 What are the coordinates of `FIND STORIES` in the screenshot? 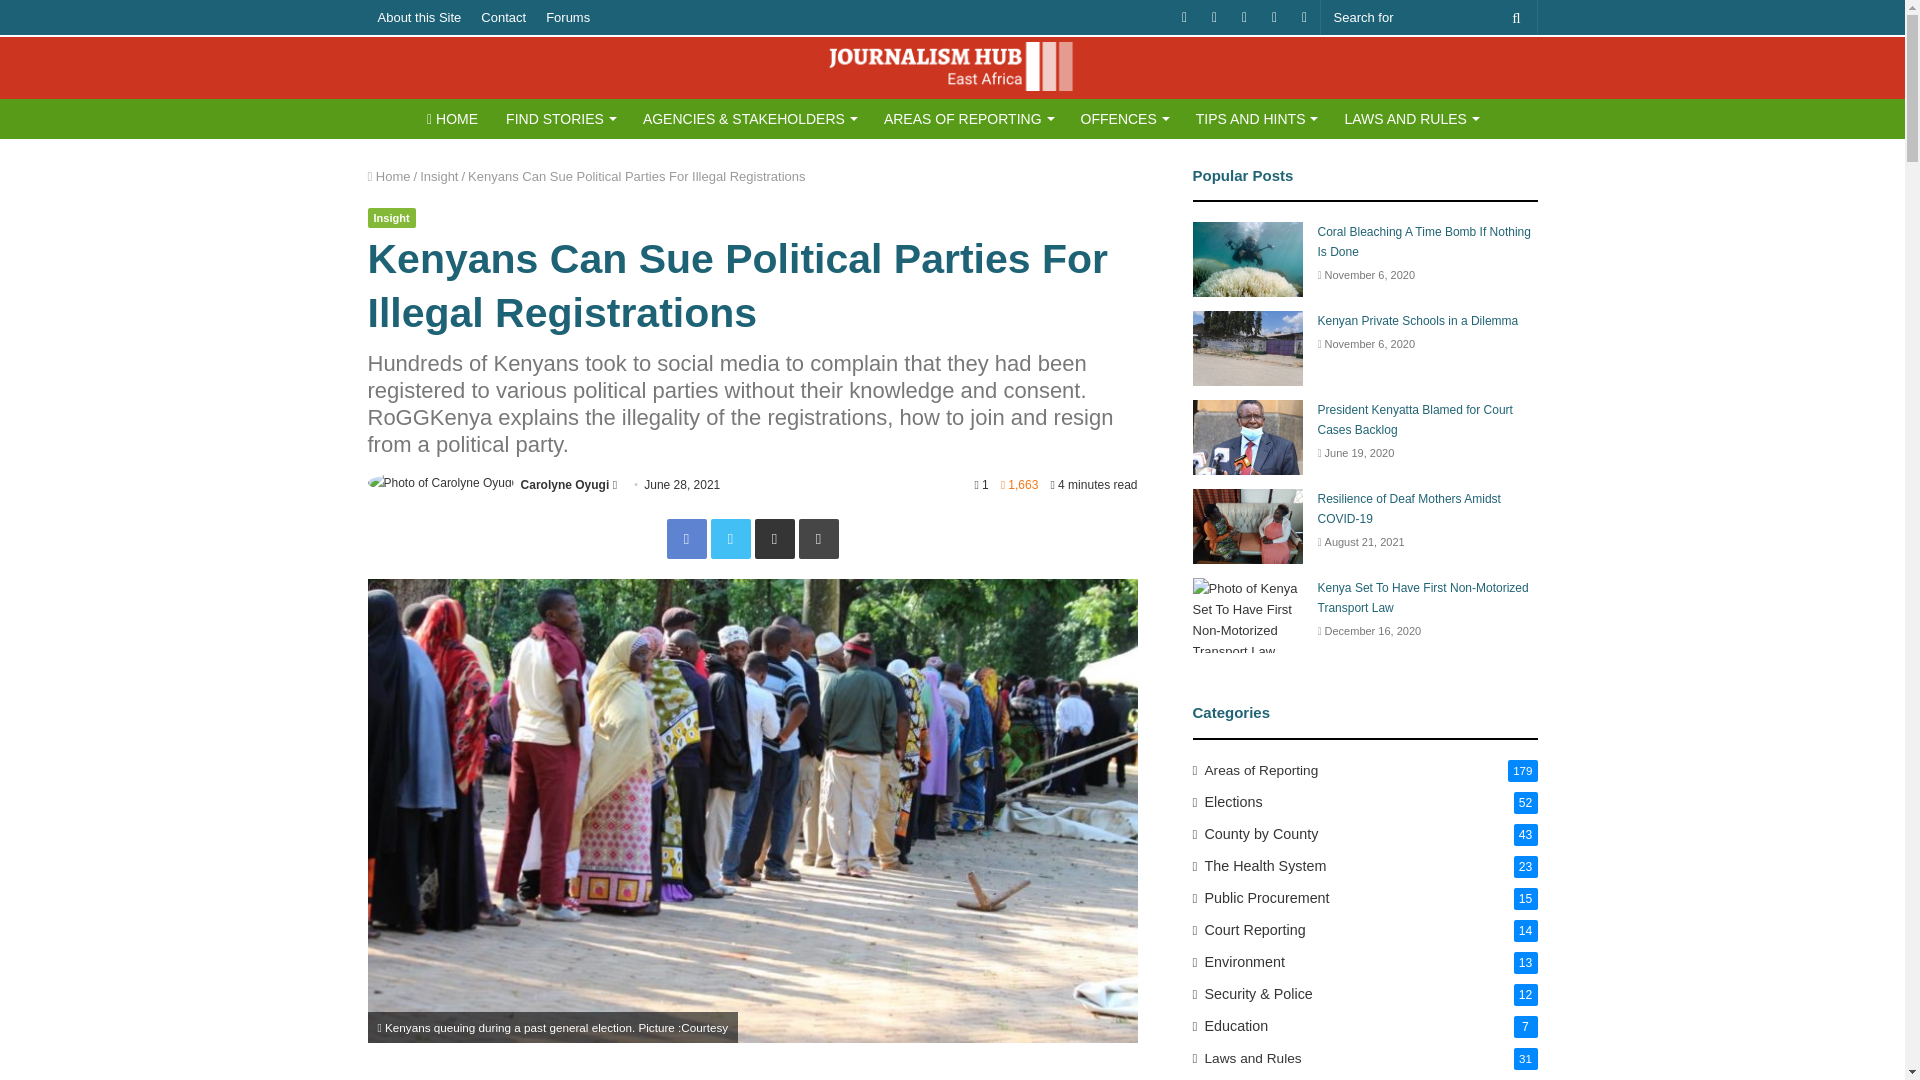 It's located at (560, 119).